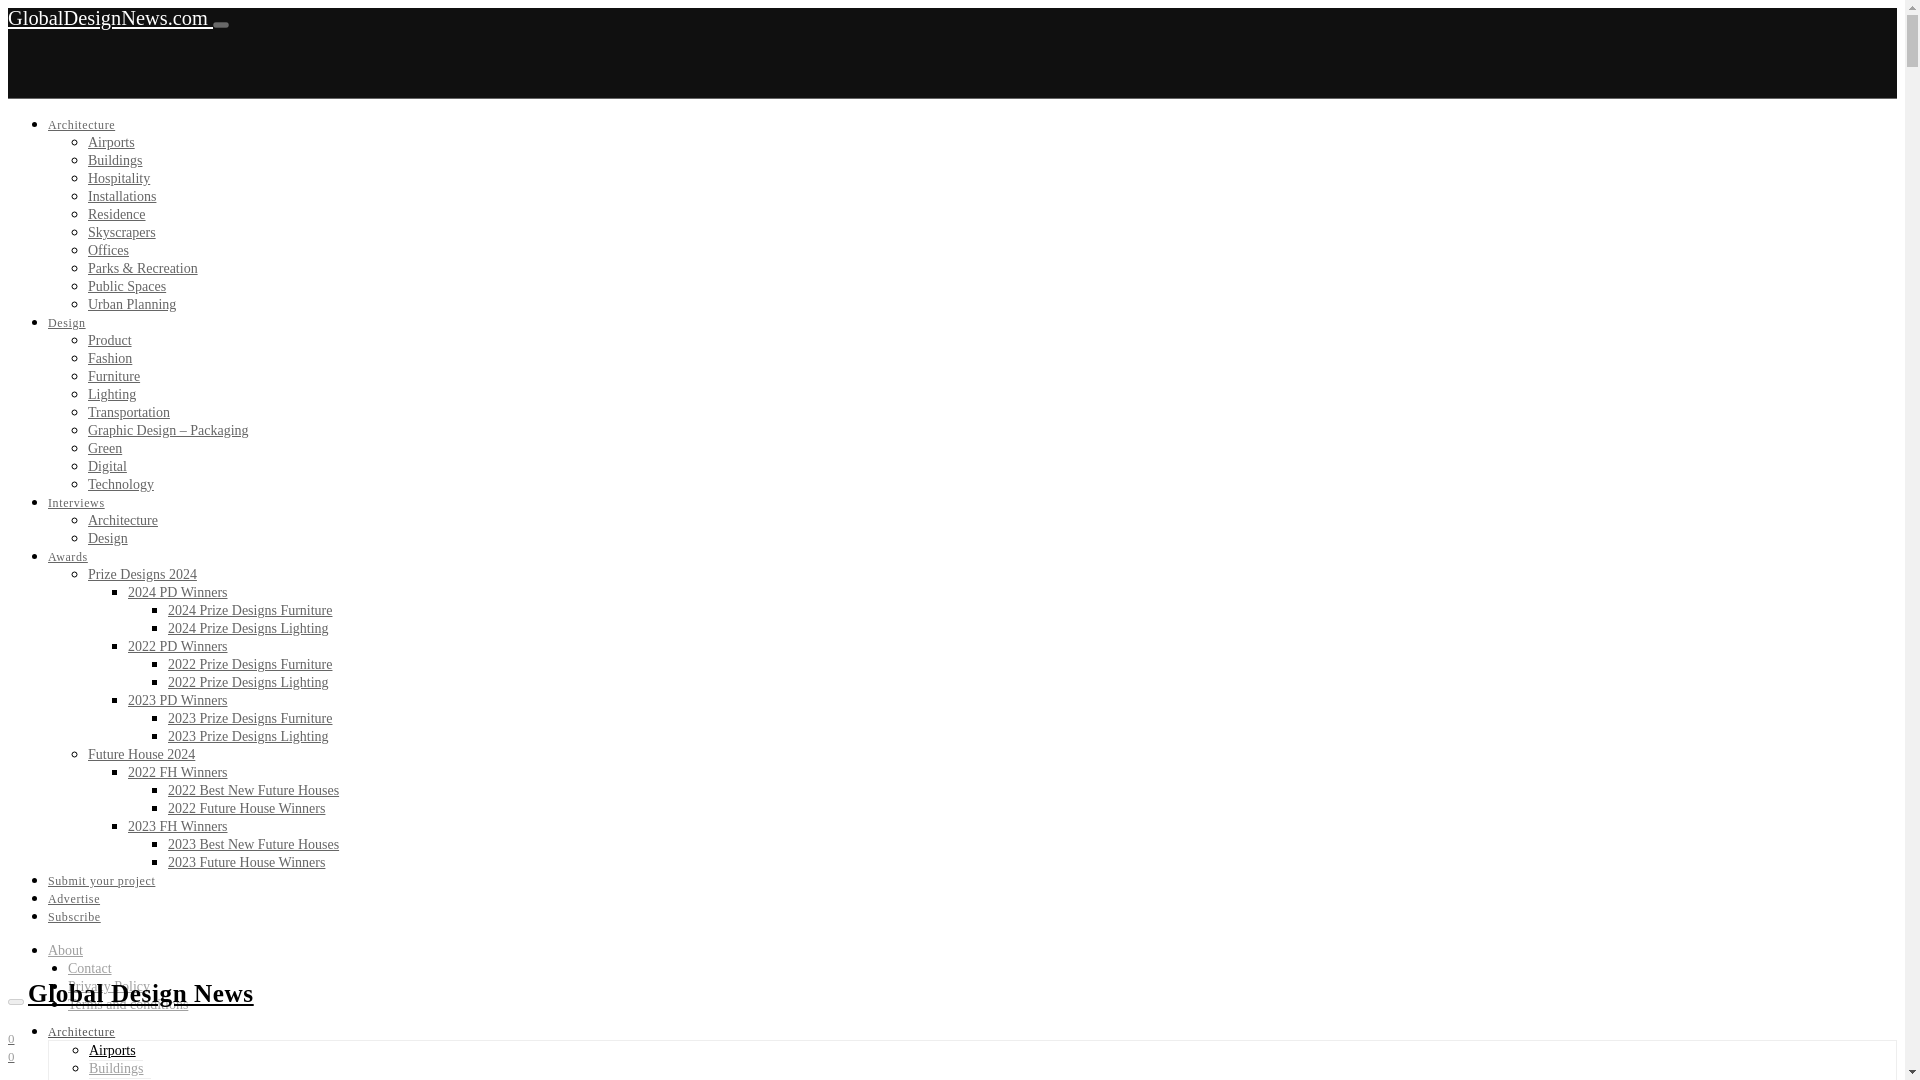  I want to click on Architecture, so click(122, 520).